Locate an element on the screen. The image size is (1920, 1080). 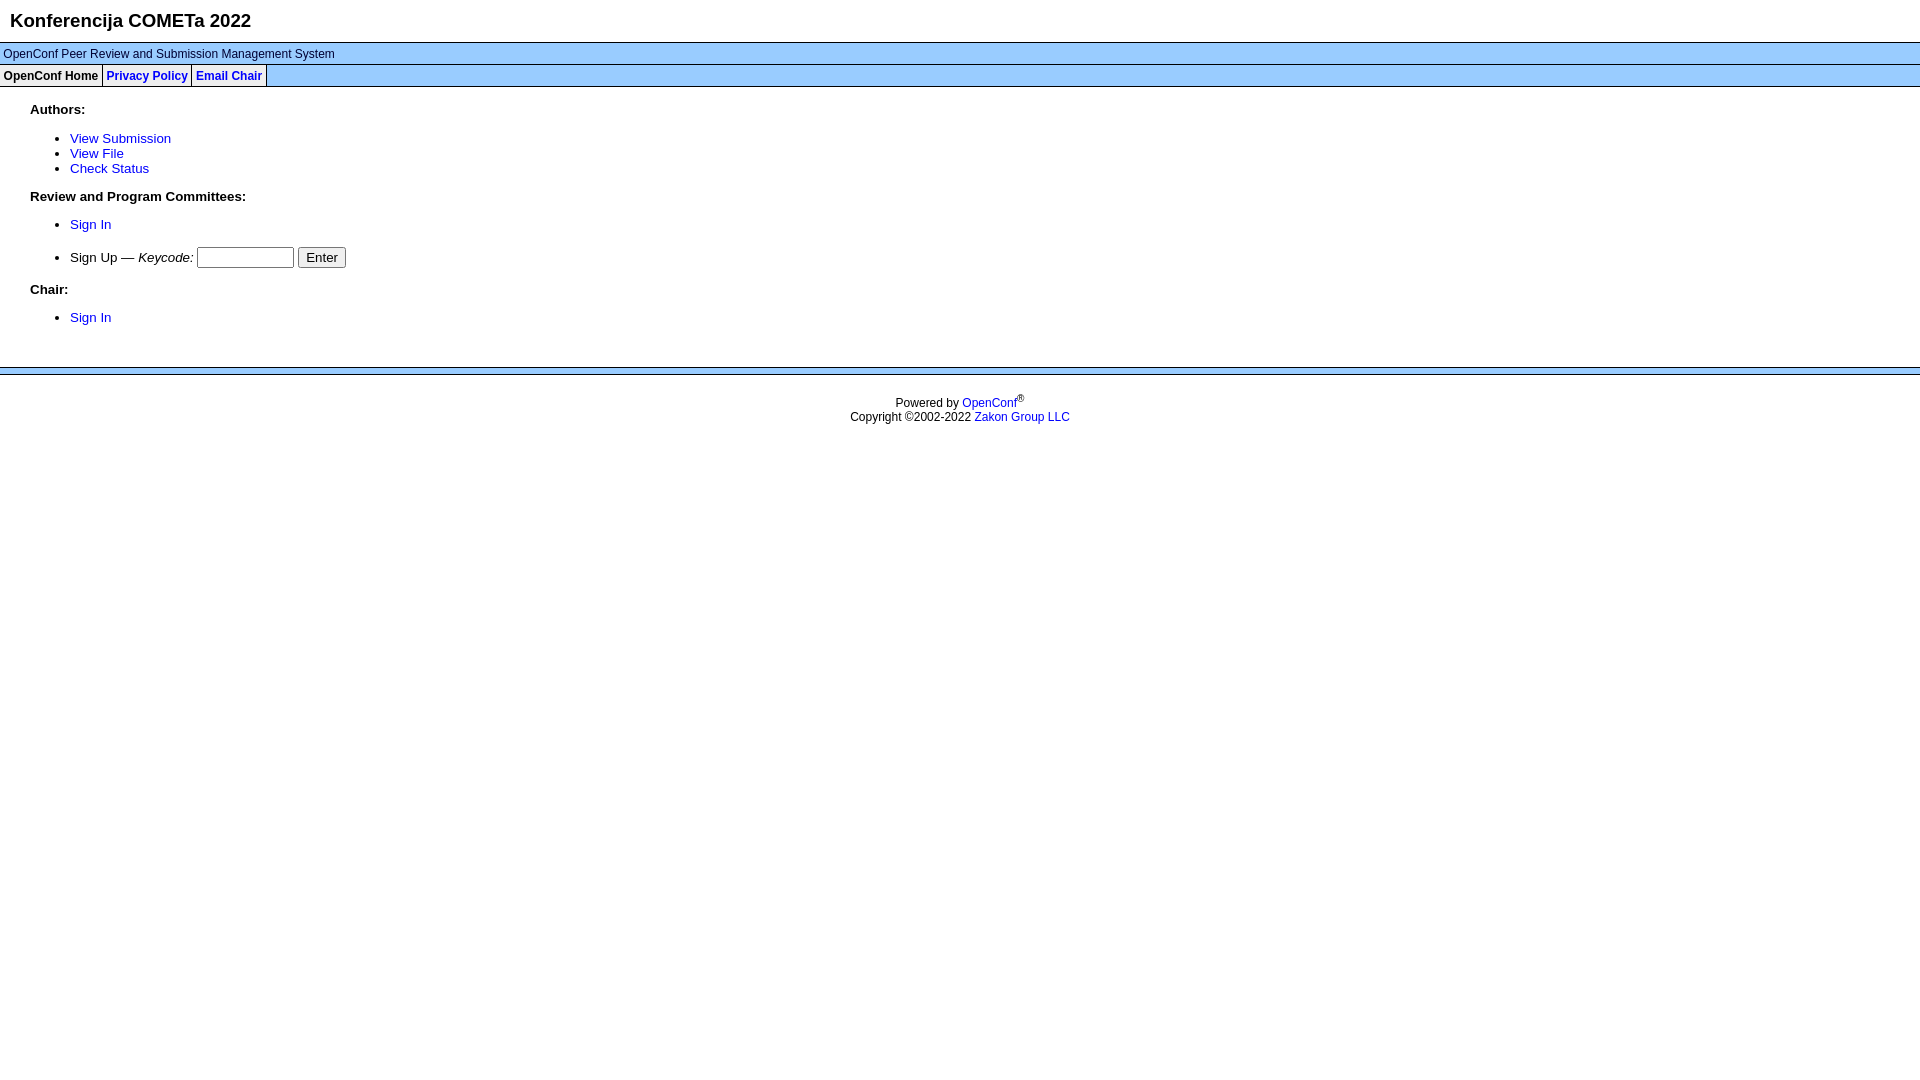
Enter is located at coordinates (322, 258).